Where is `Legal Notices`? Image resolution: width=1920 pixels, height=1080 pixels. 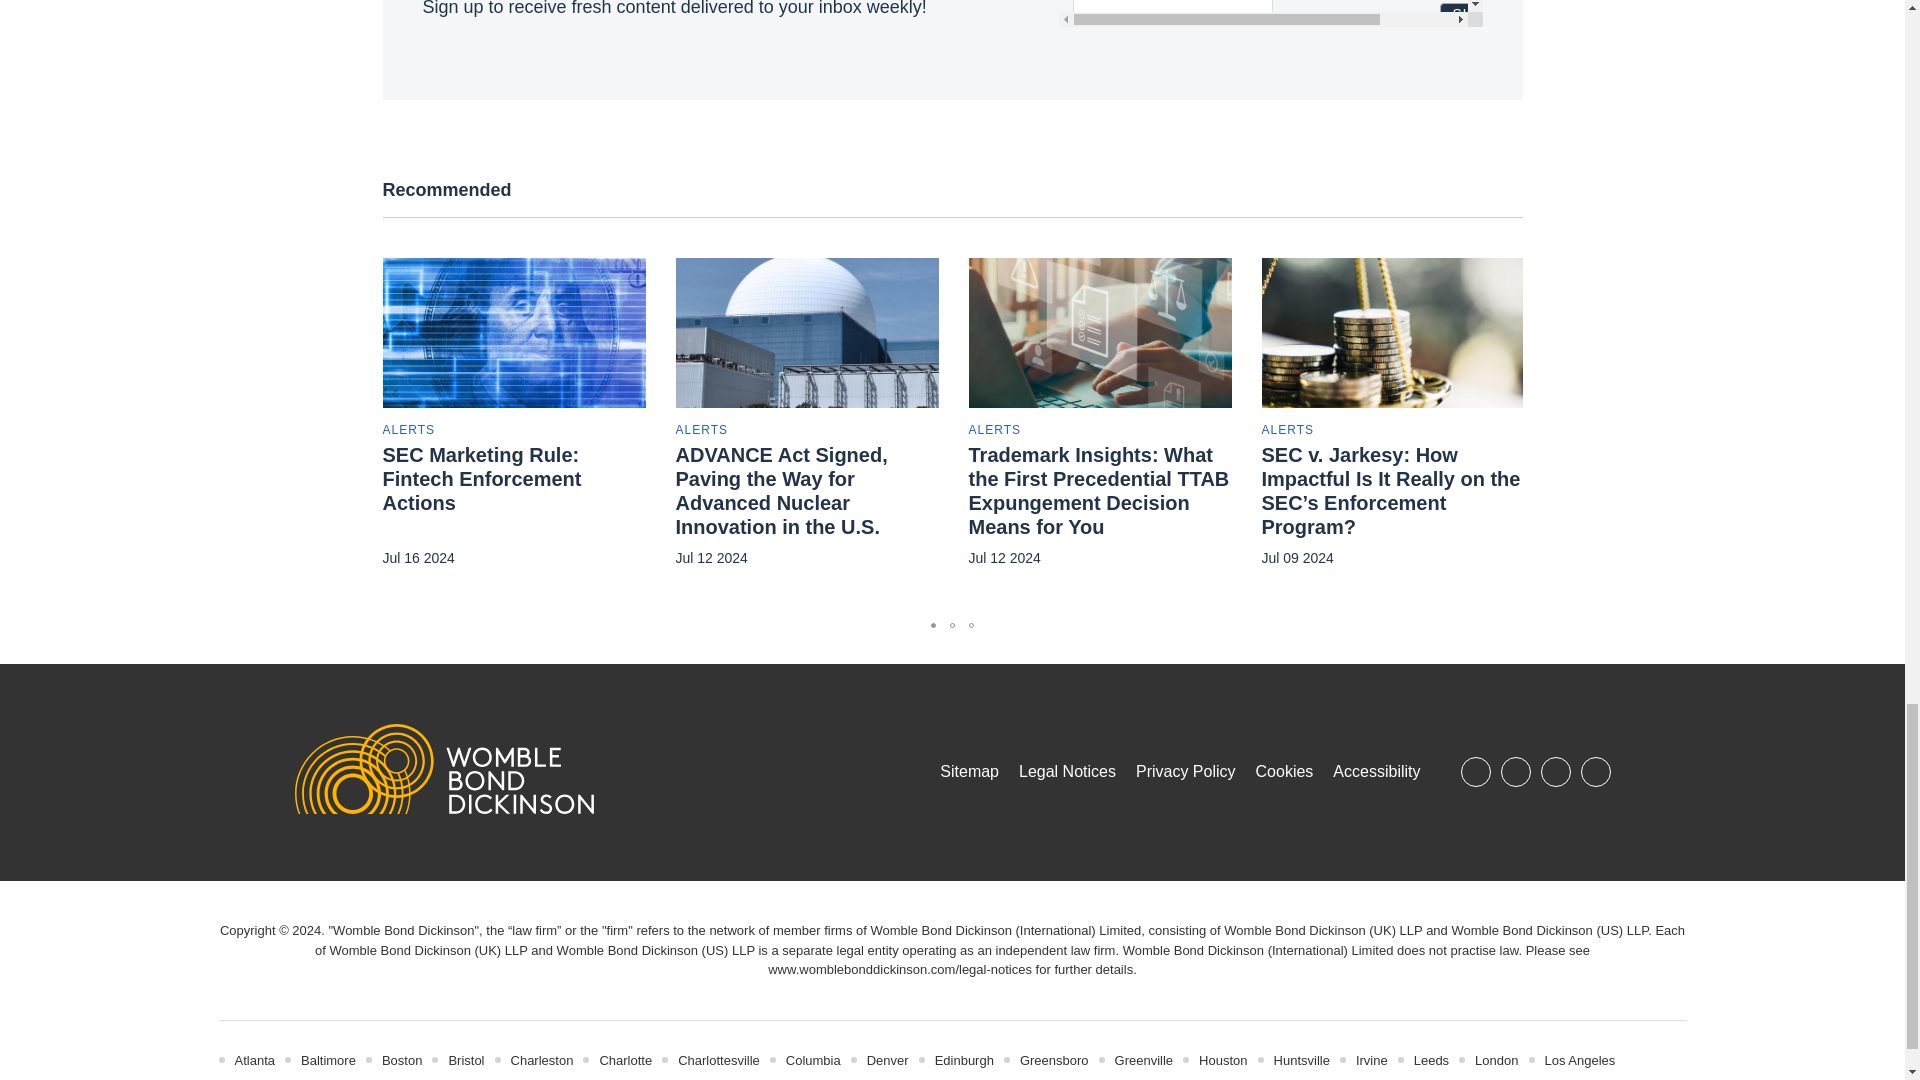 Legal Notices is located at coordinates (900, 970).